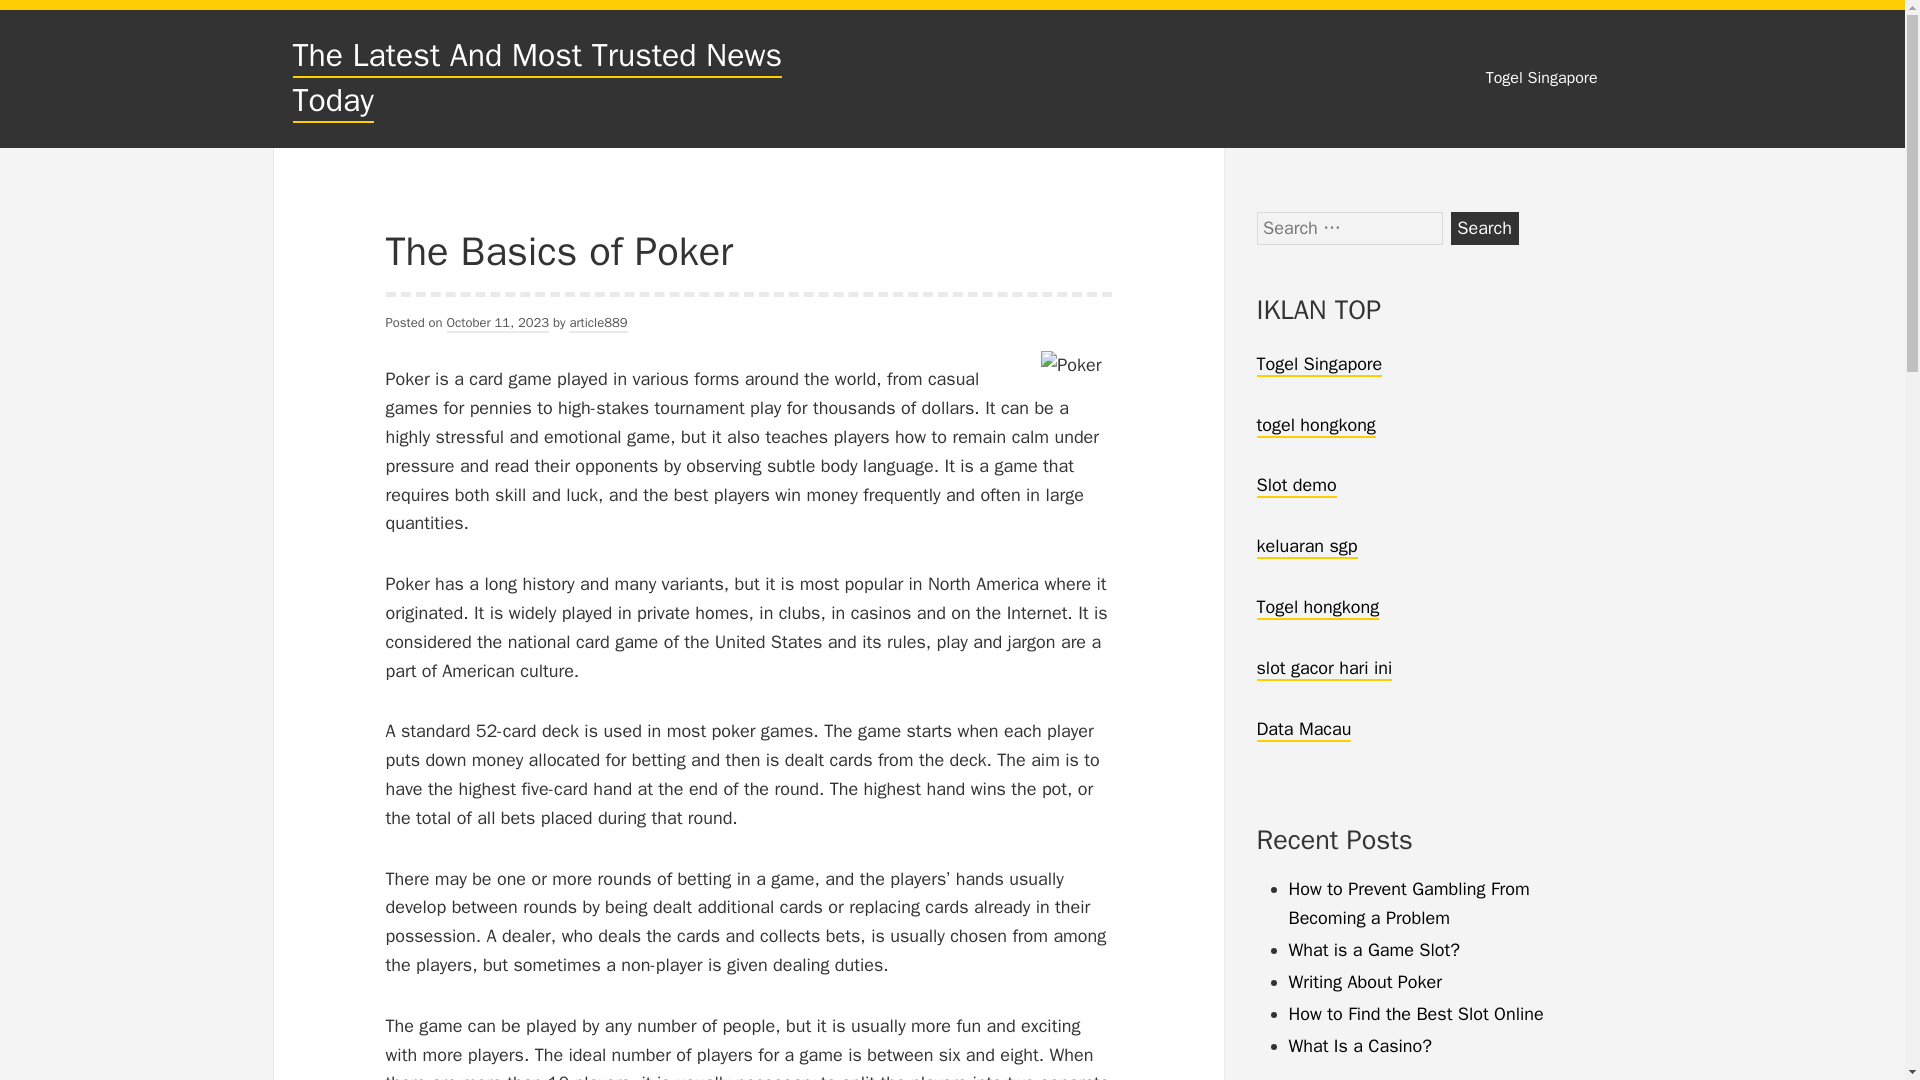 This screenshot has height=1080, width=1920. Describe the element at coordinates (598, 323) in the screenshot. I see `article889` at that location.